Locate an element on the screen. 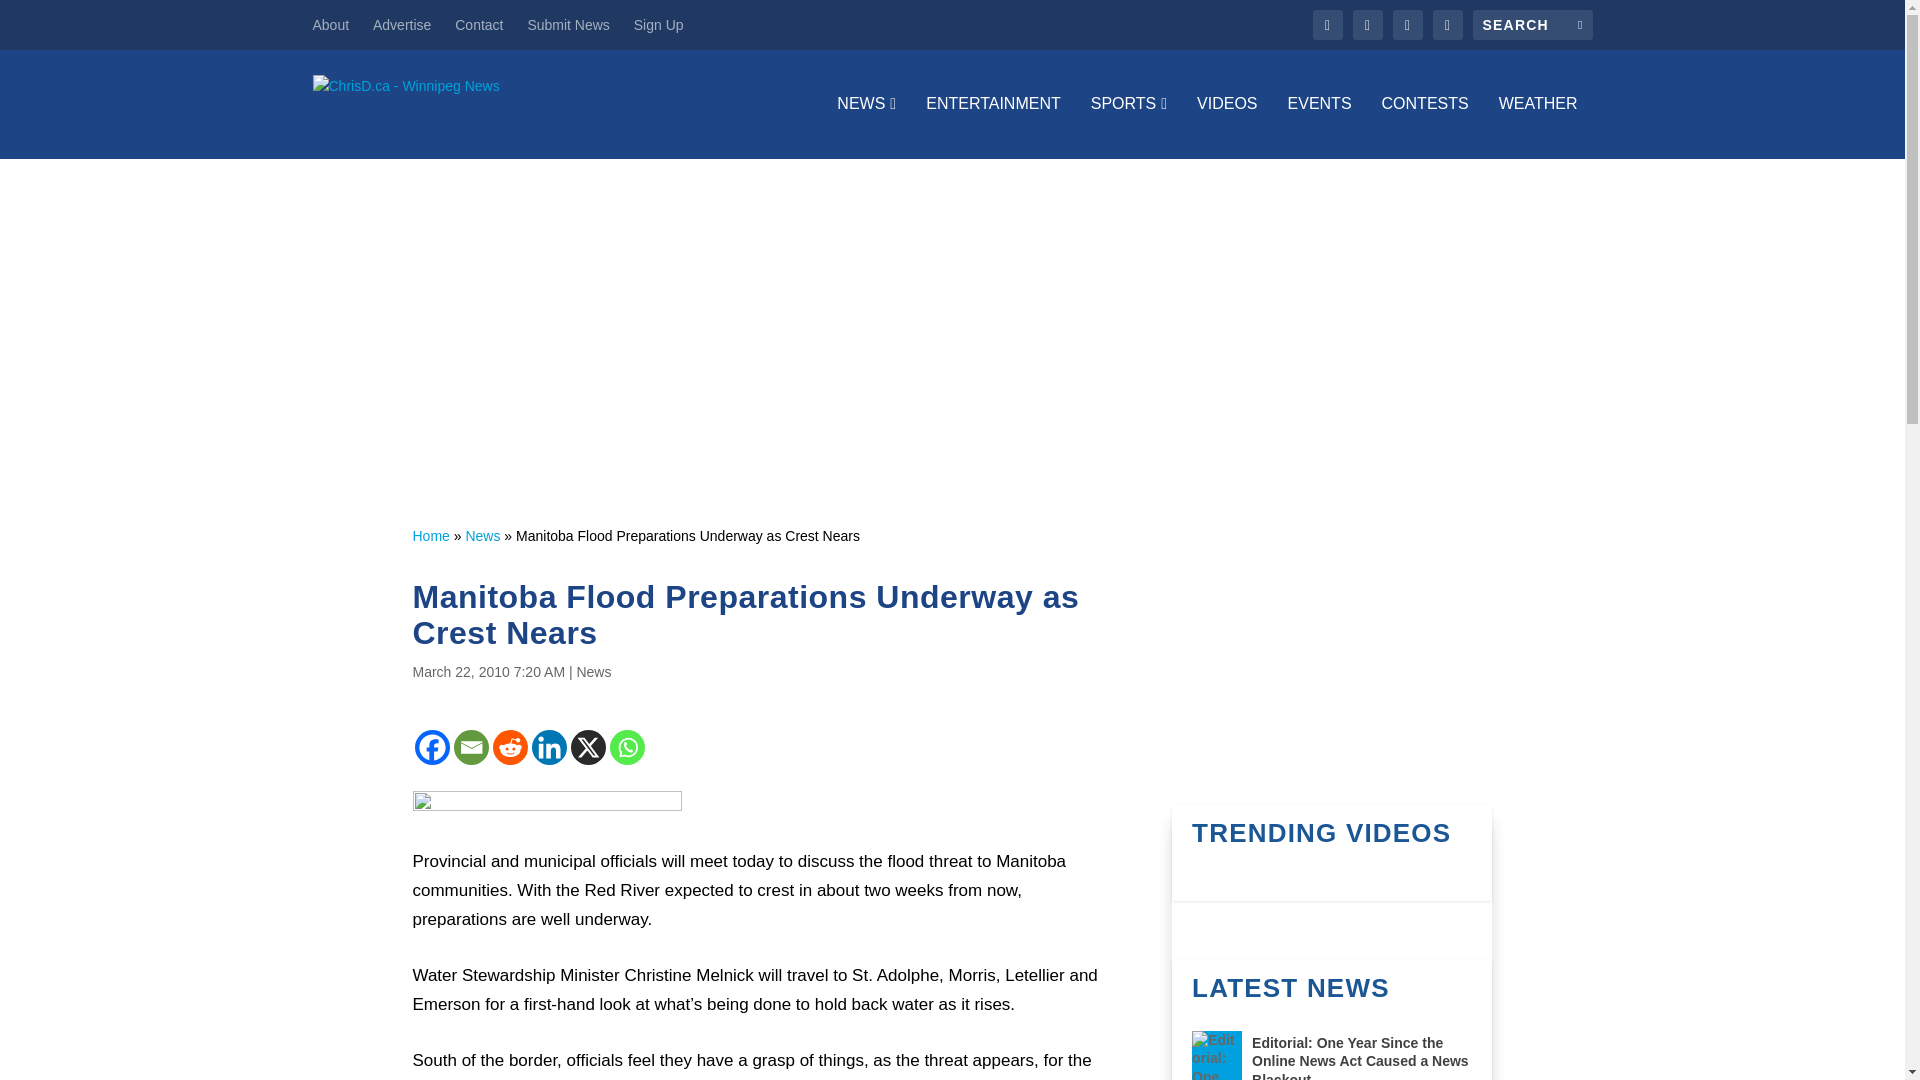 Image resolution: width=1920 pixels, height=1080 pixels. NEWS is located at coordinates (866, 127).